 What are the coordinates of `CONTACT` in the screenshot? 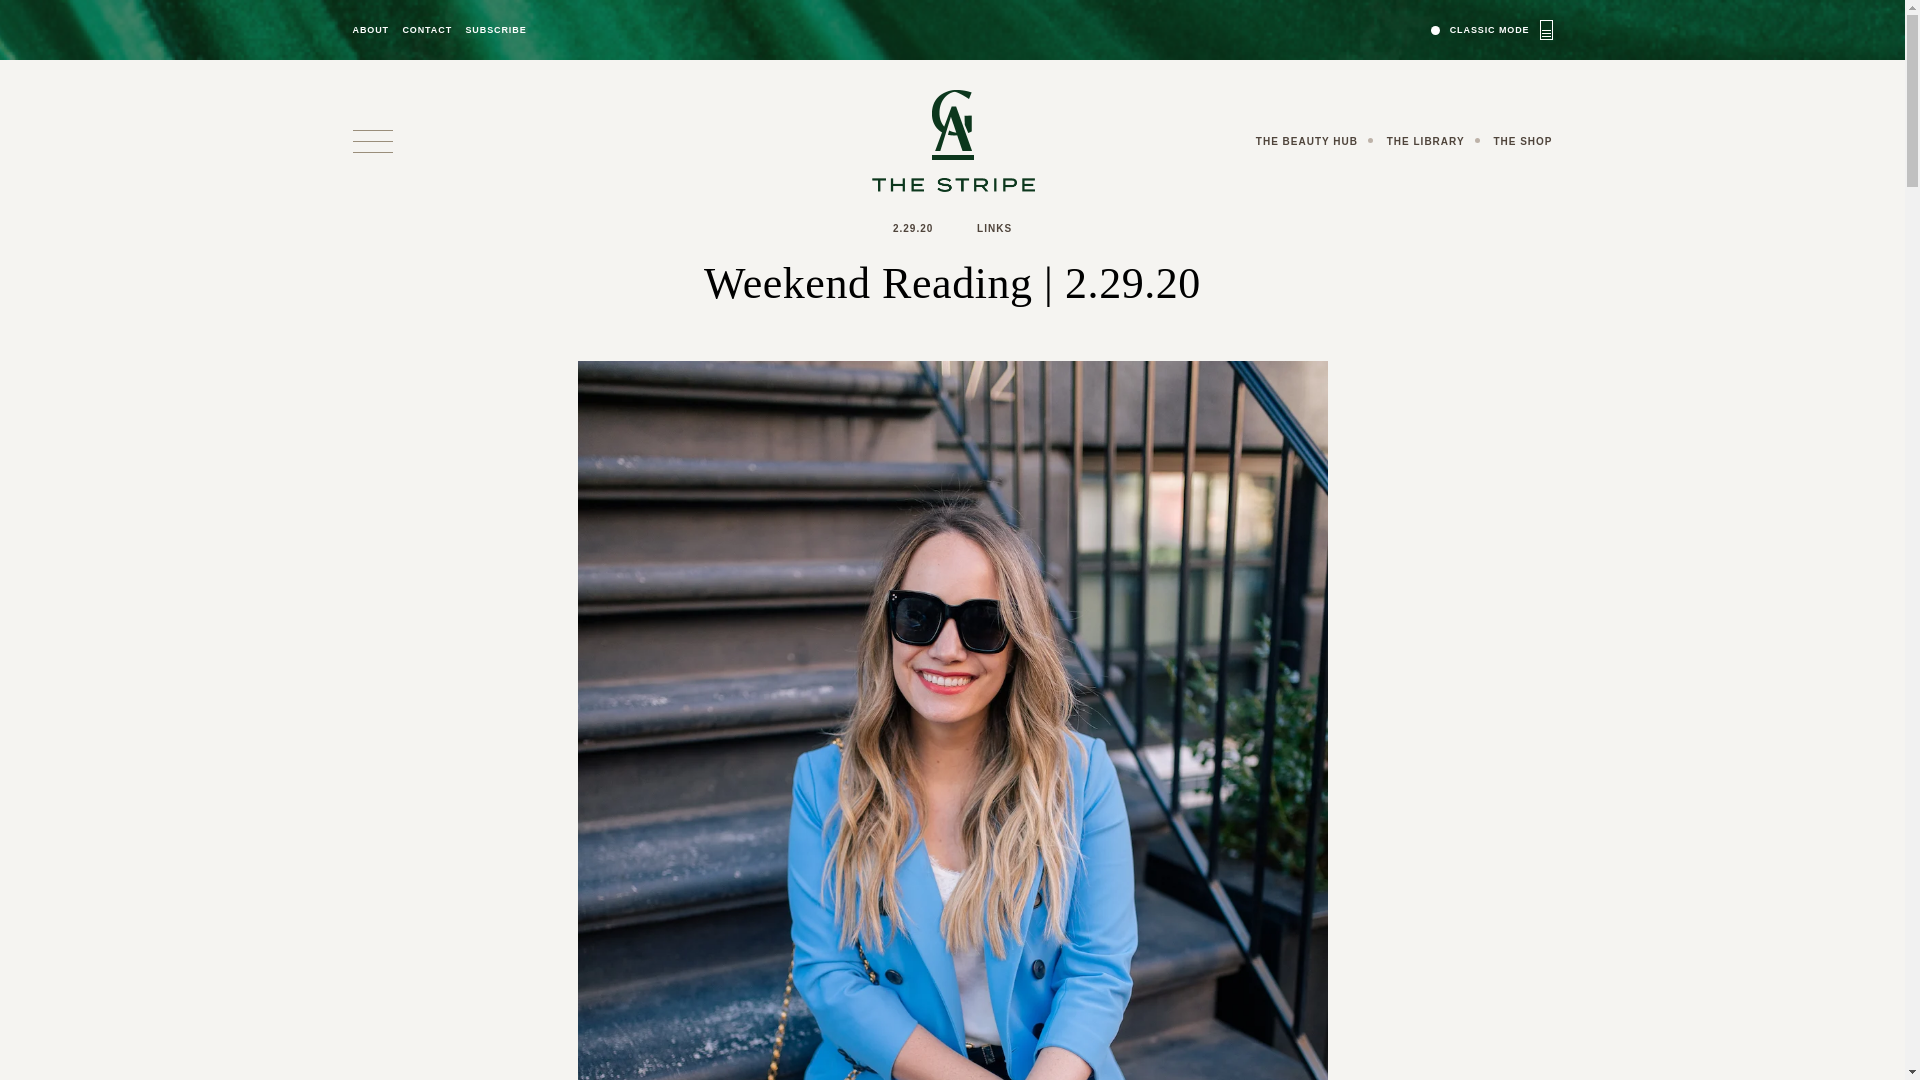 It's located at (426, 30).